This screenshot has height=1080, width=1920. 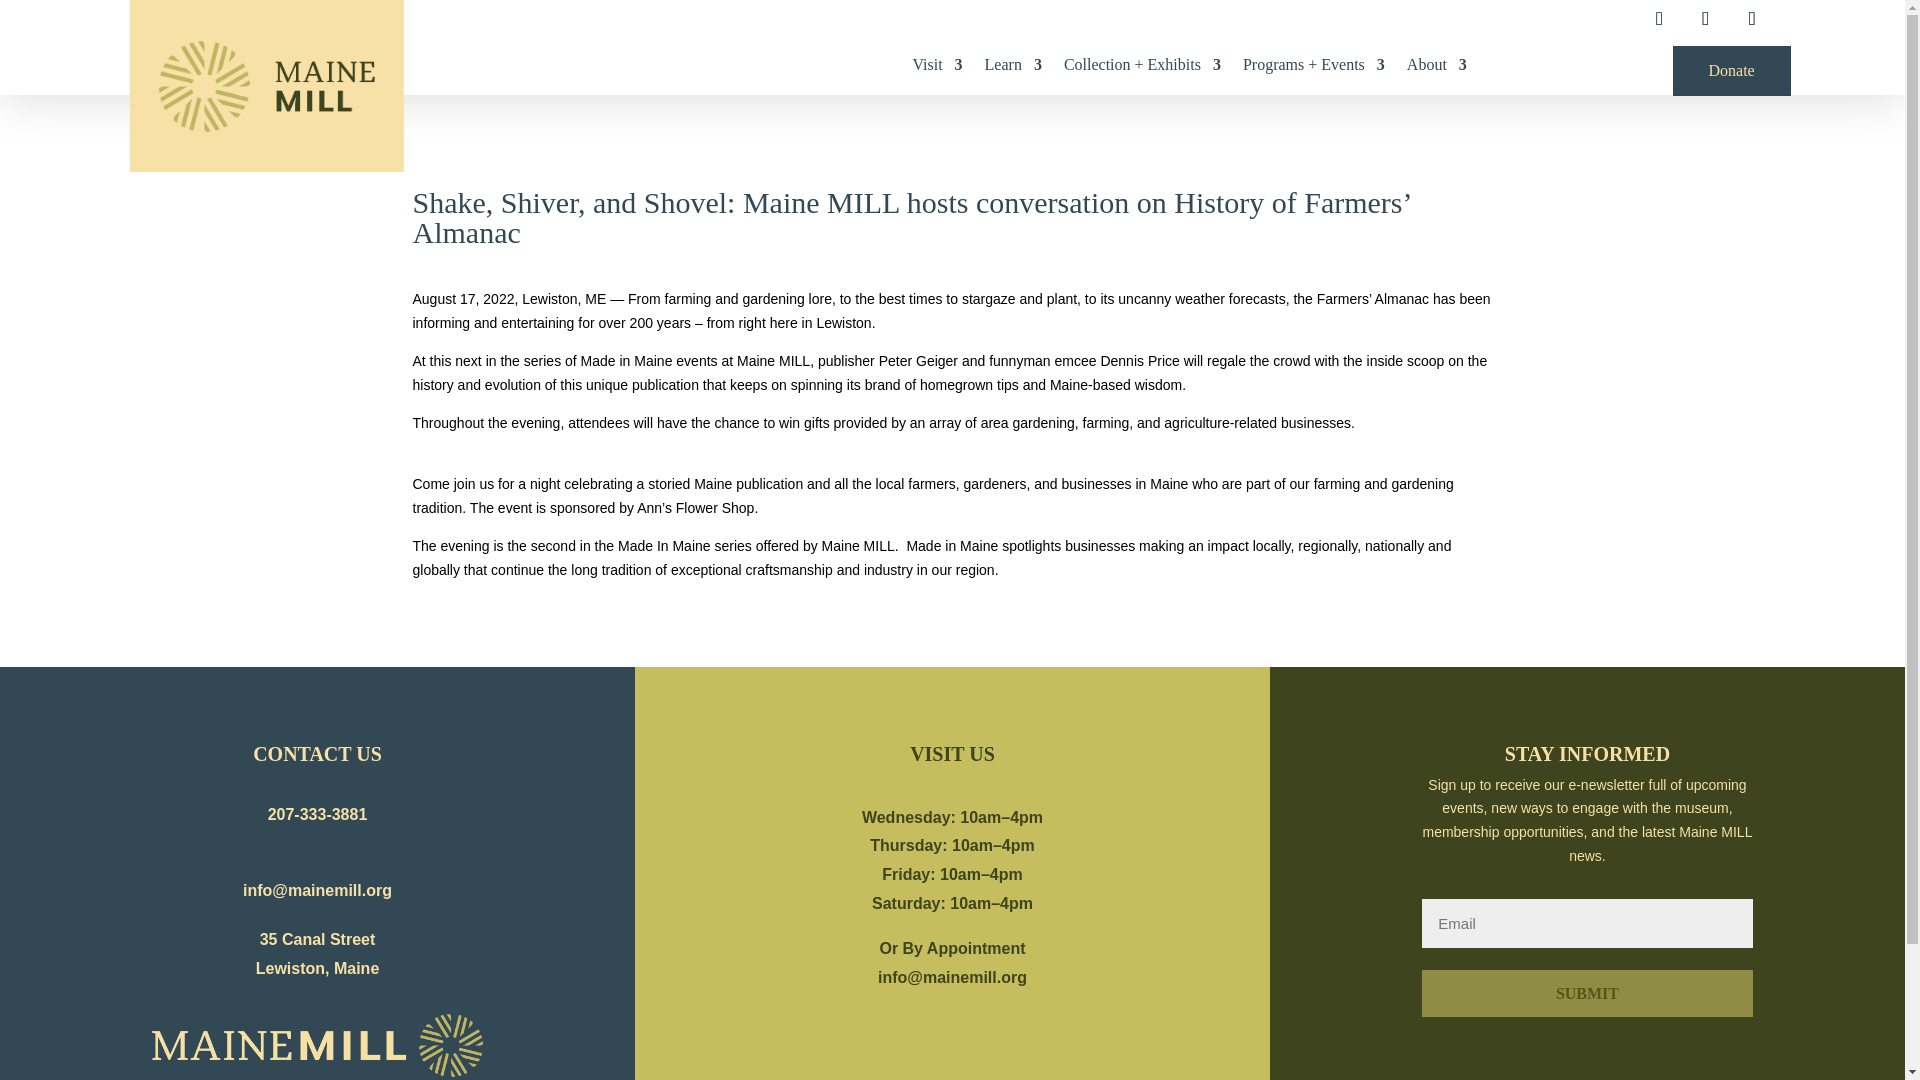 What do you see at coordinates (1436, 68) in the screenshot?
I see `About` at bounding box center [1436, 68].